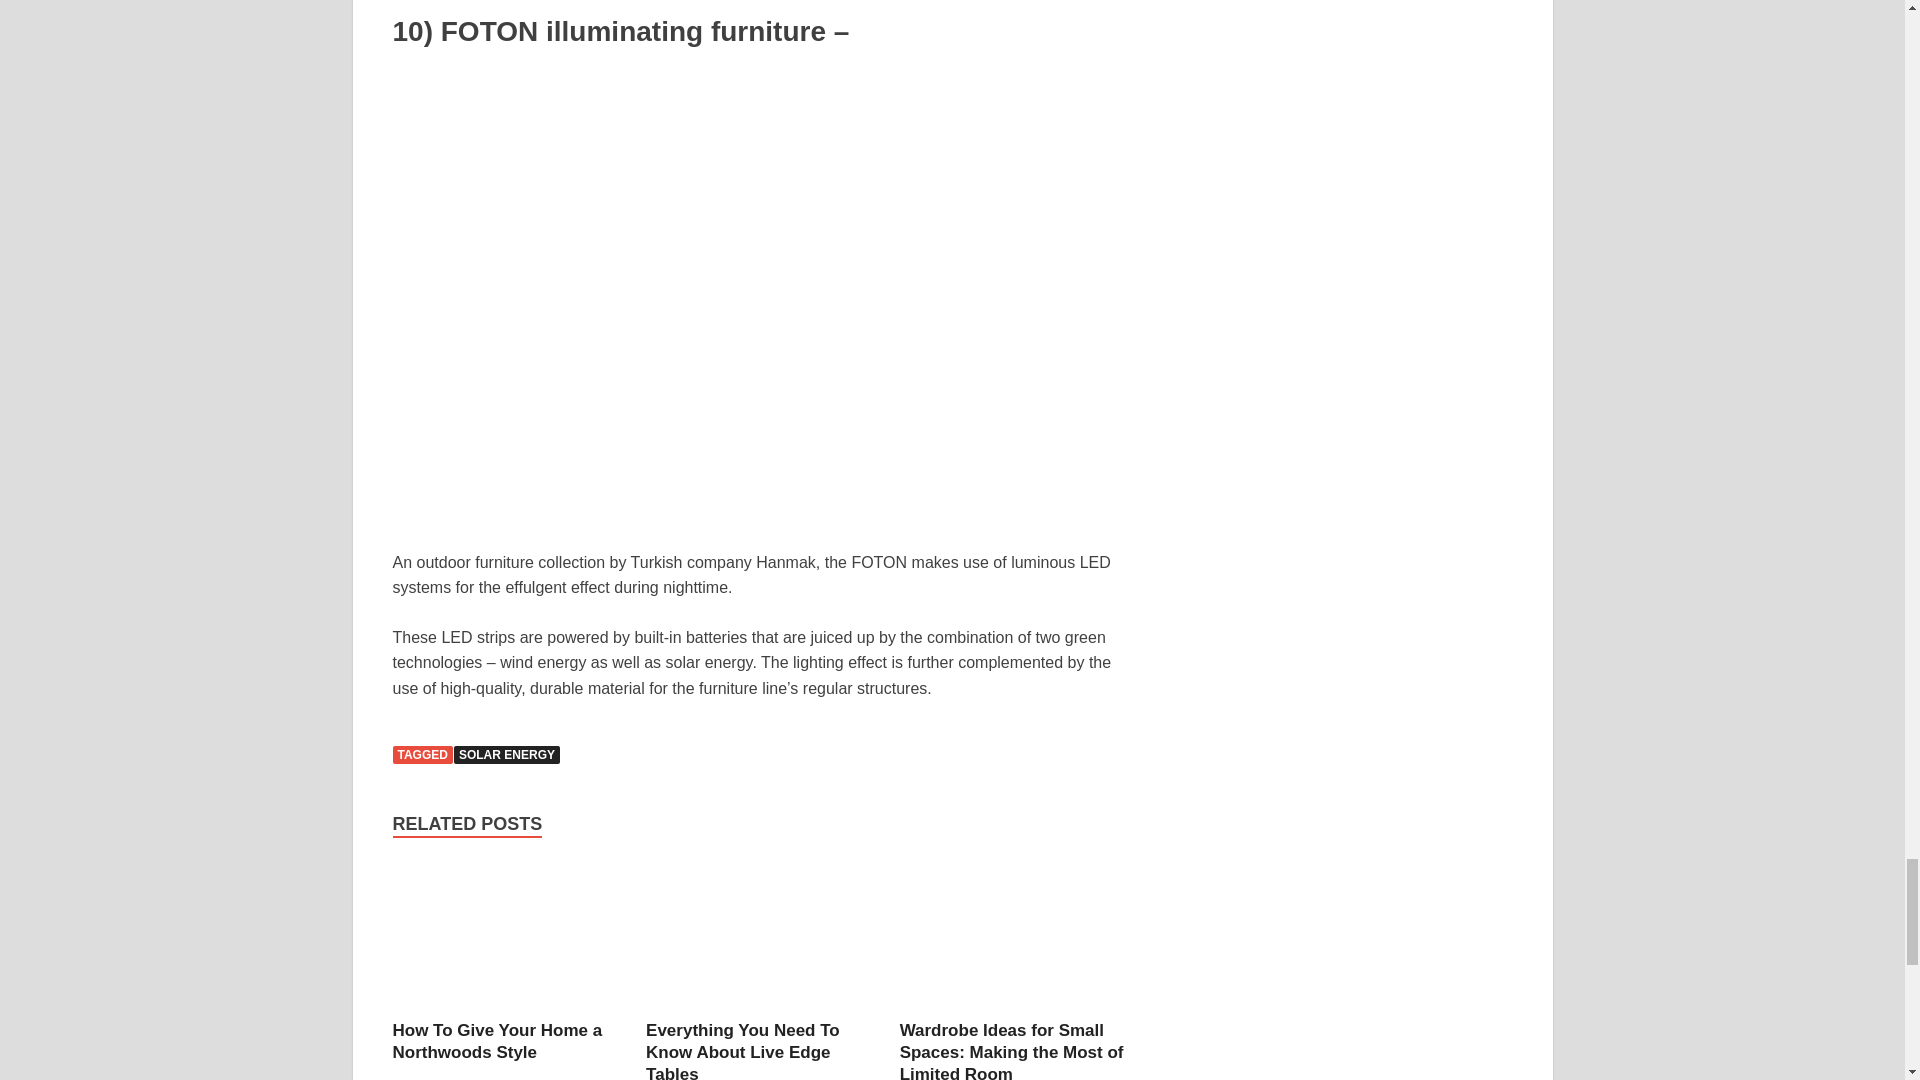 This screenshot has height=1080, width=1920. What do you see at coordinates (759, 939) in the screenshot?
I see `Everything You Need To Know About Live Edge Tables` at bounding box center [759, 939].